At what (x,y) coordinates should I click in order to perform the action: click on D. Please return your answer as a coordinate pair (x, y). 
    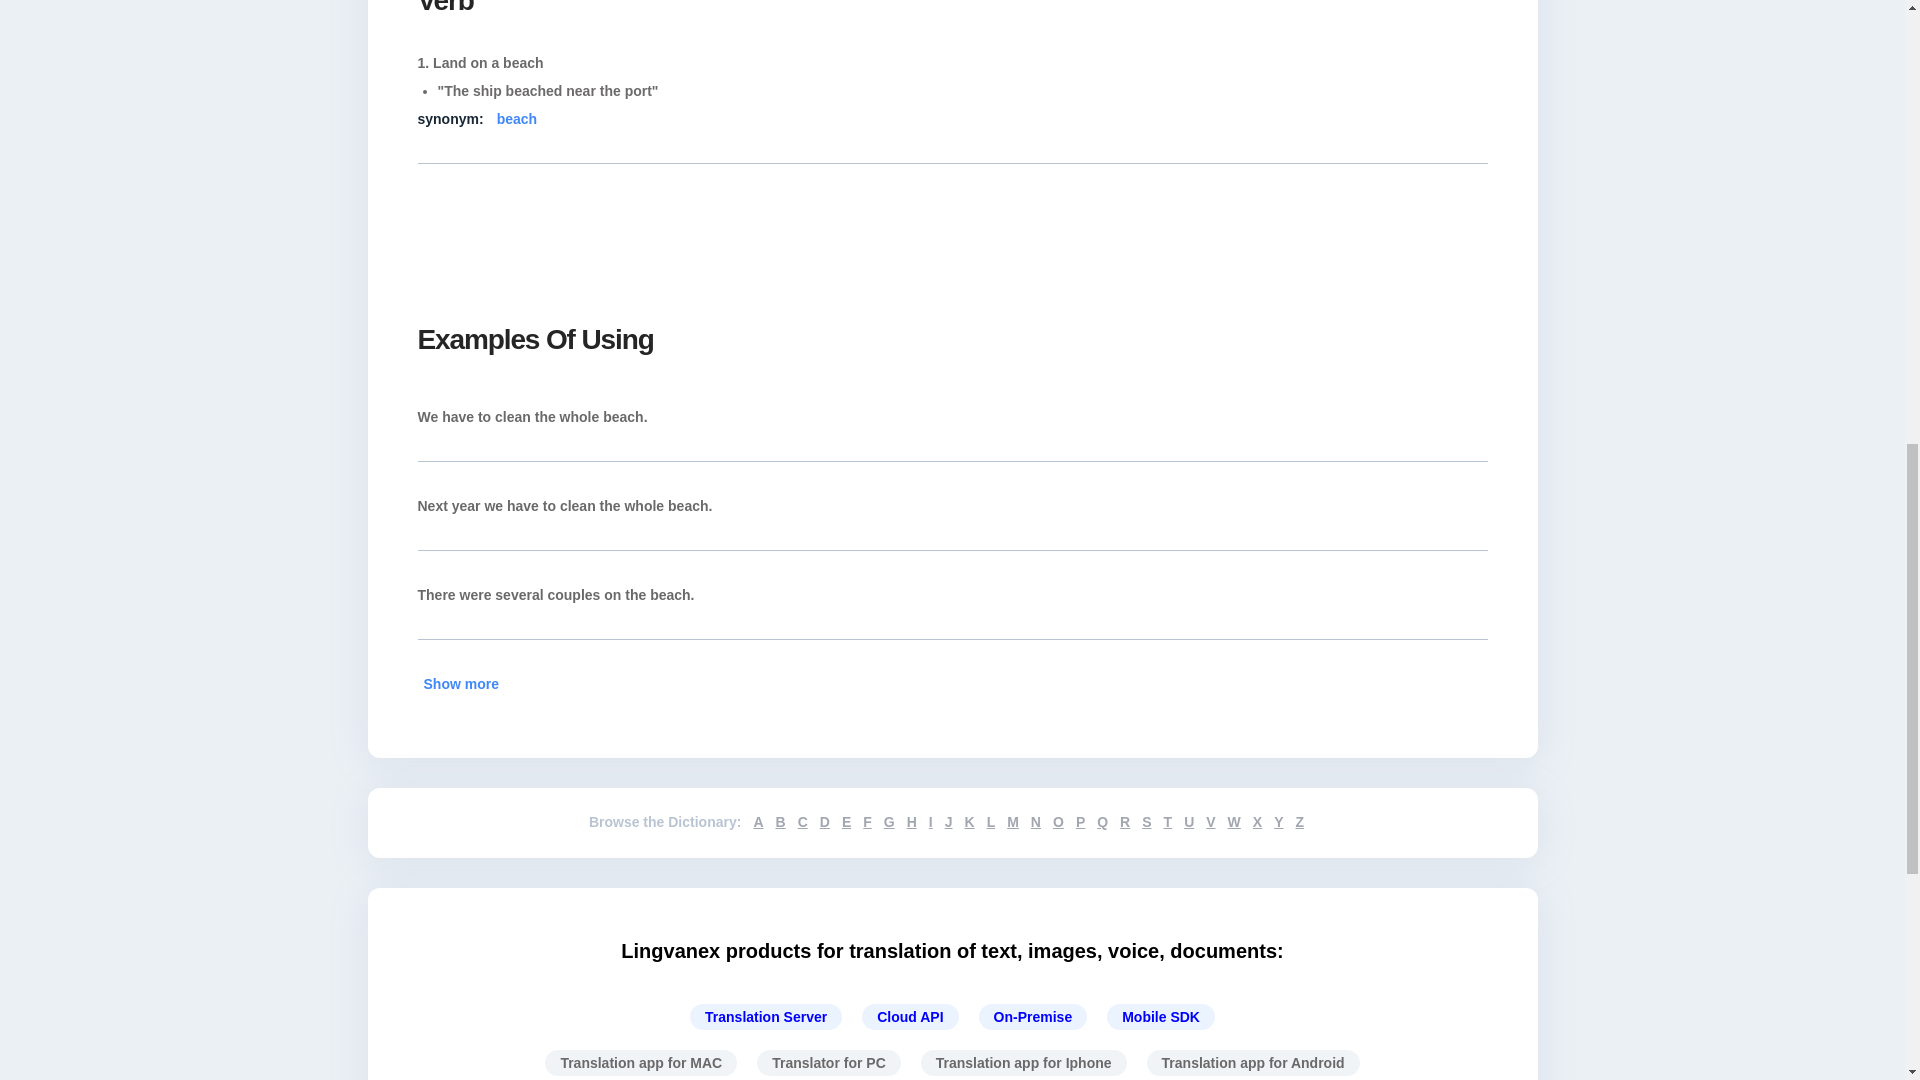
    Looking at the image, I should click on (824, 822).